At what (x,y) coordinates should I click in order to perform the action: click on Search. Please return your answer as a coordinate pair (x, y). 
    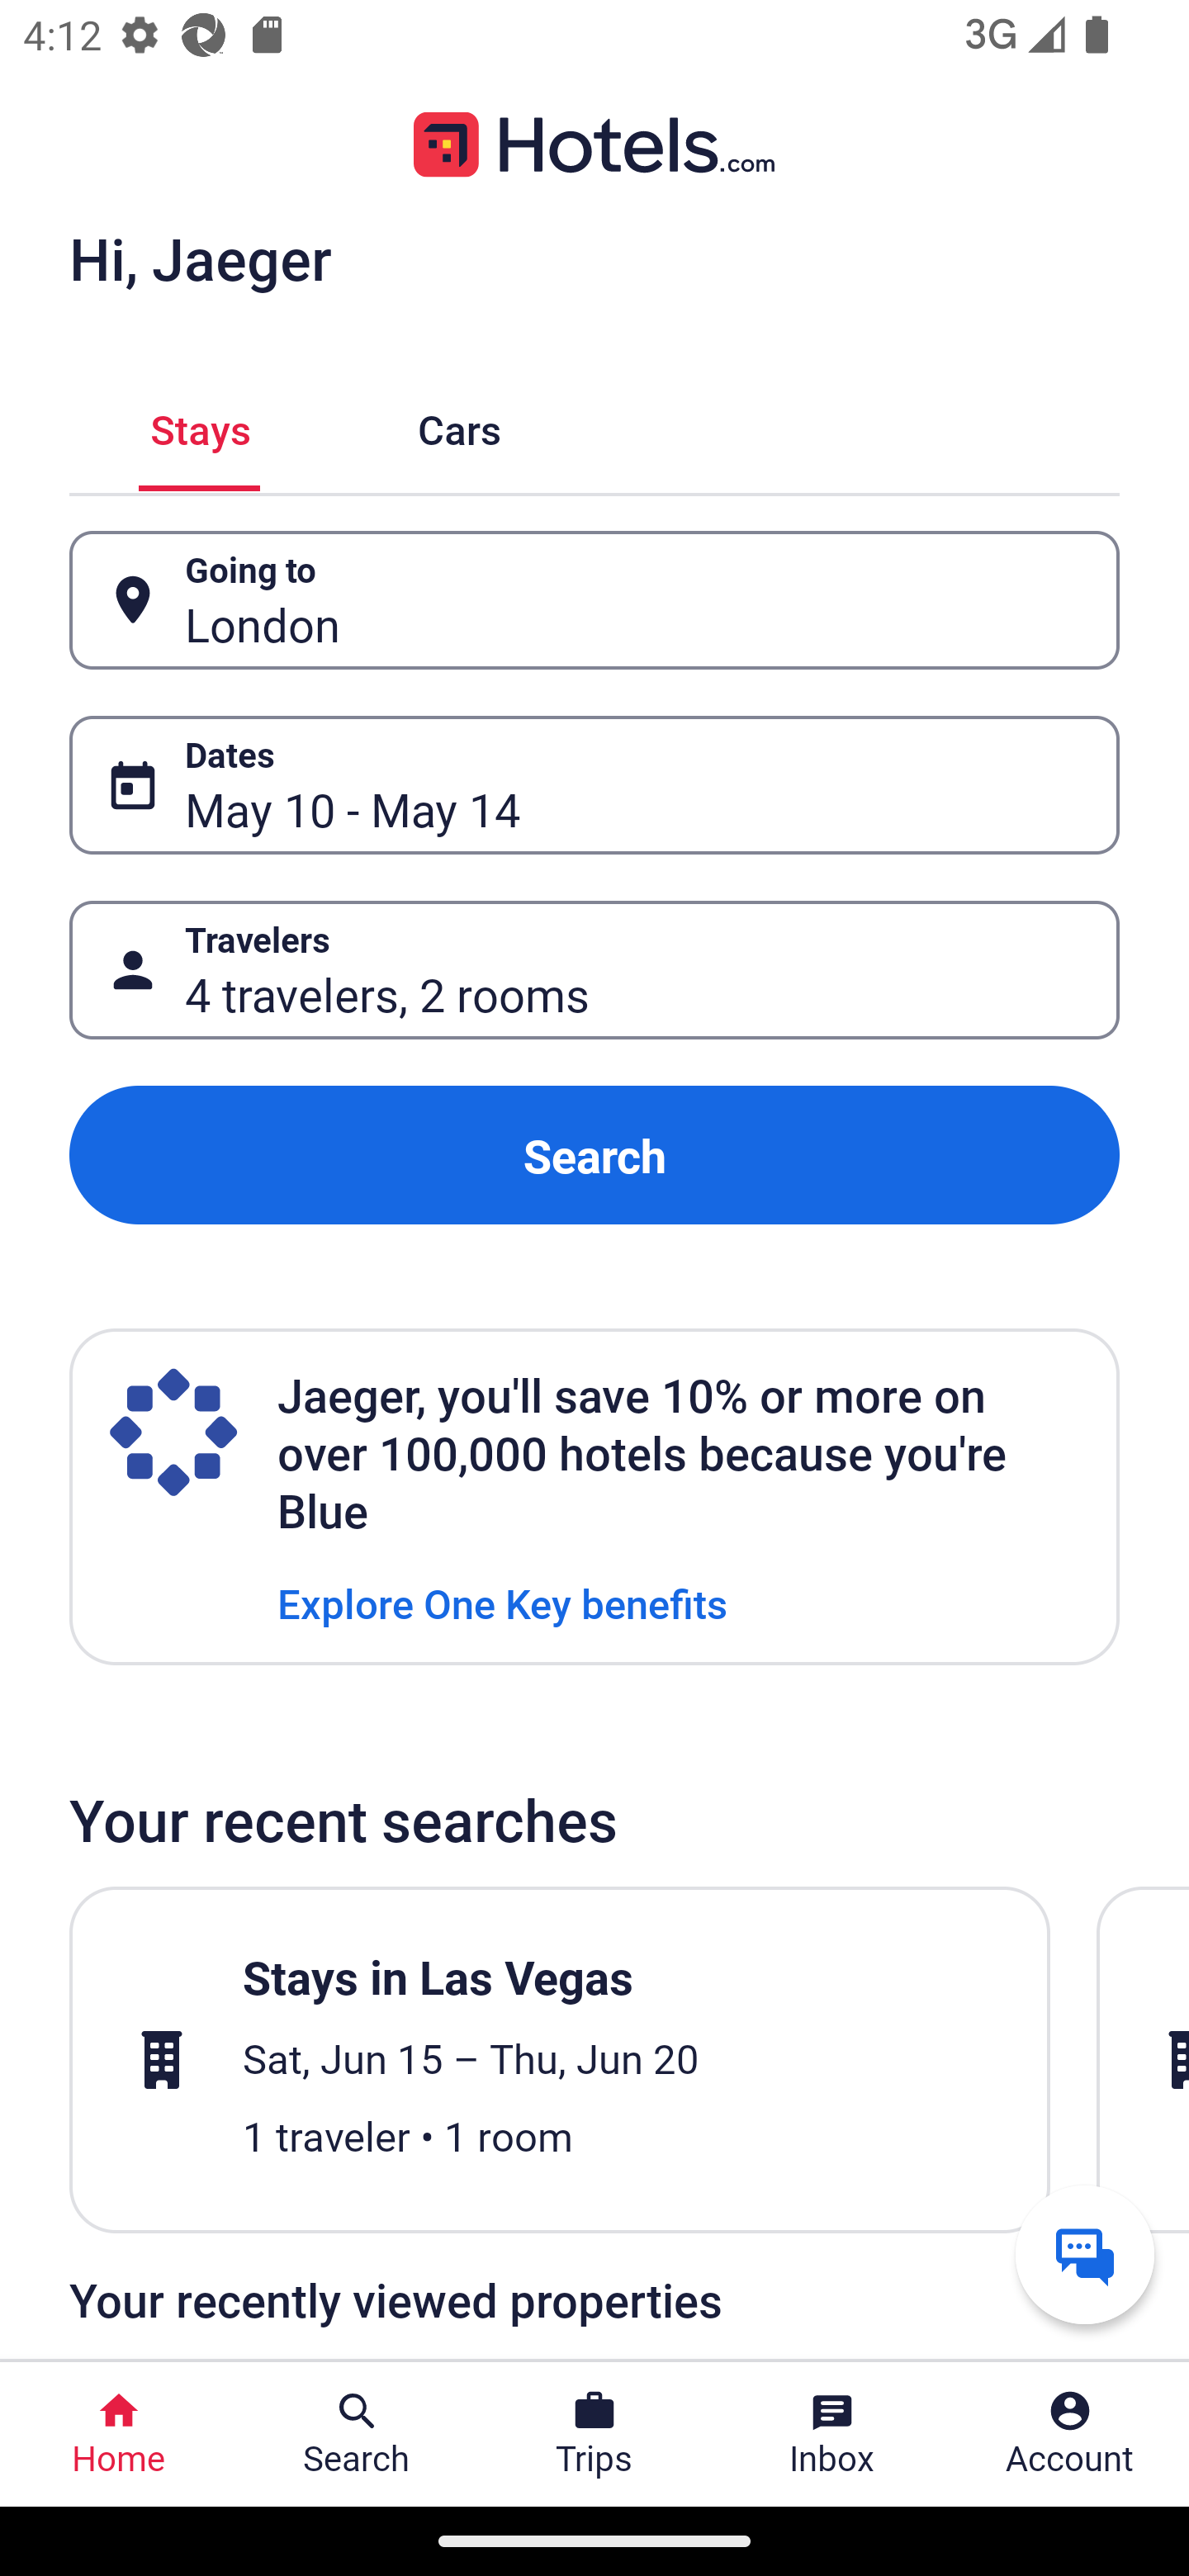
    Looking at the image, I should click on (594, 1154).